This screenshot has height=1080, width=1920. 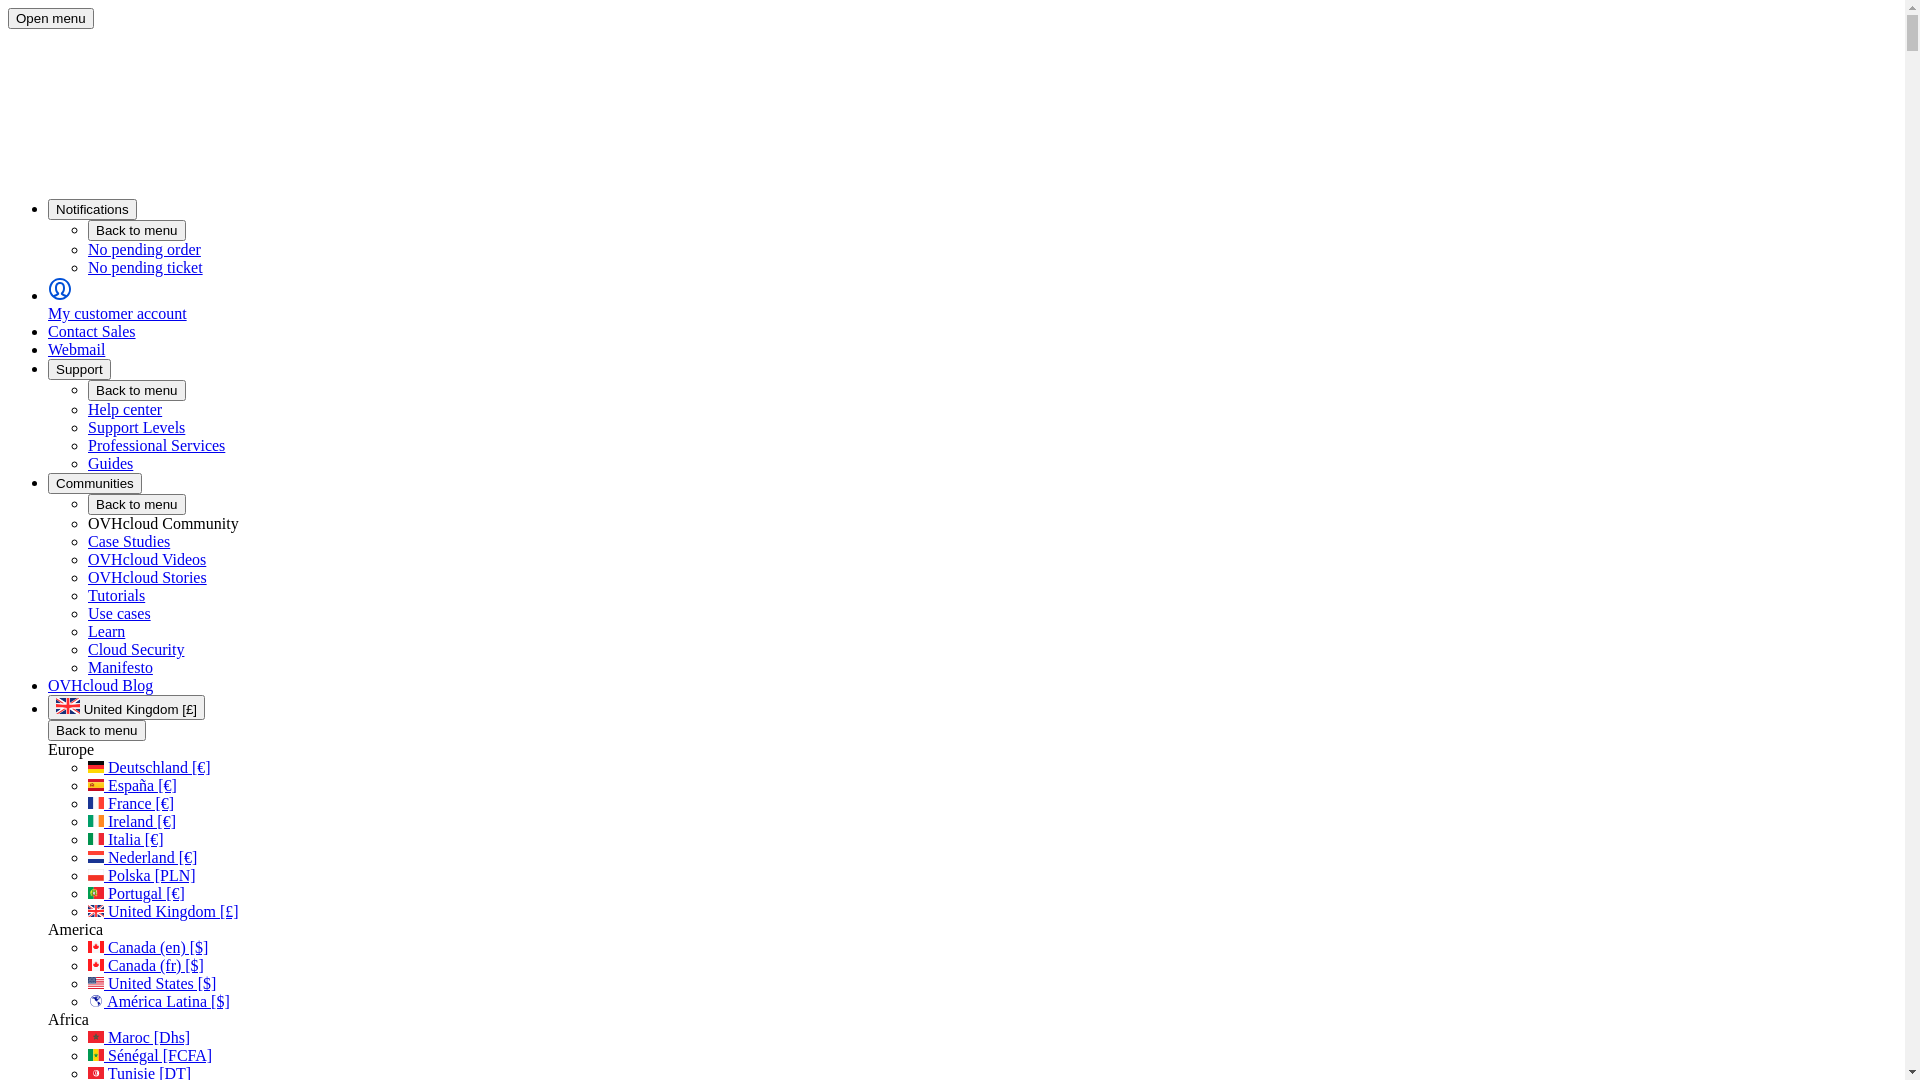 I want to click on OVHcloud Videos, so click(x=147, y=560).